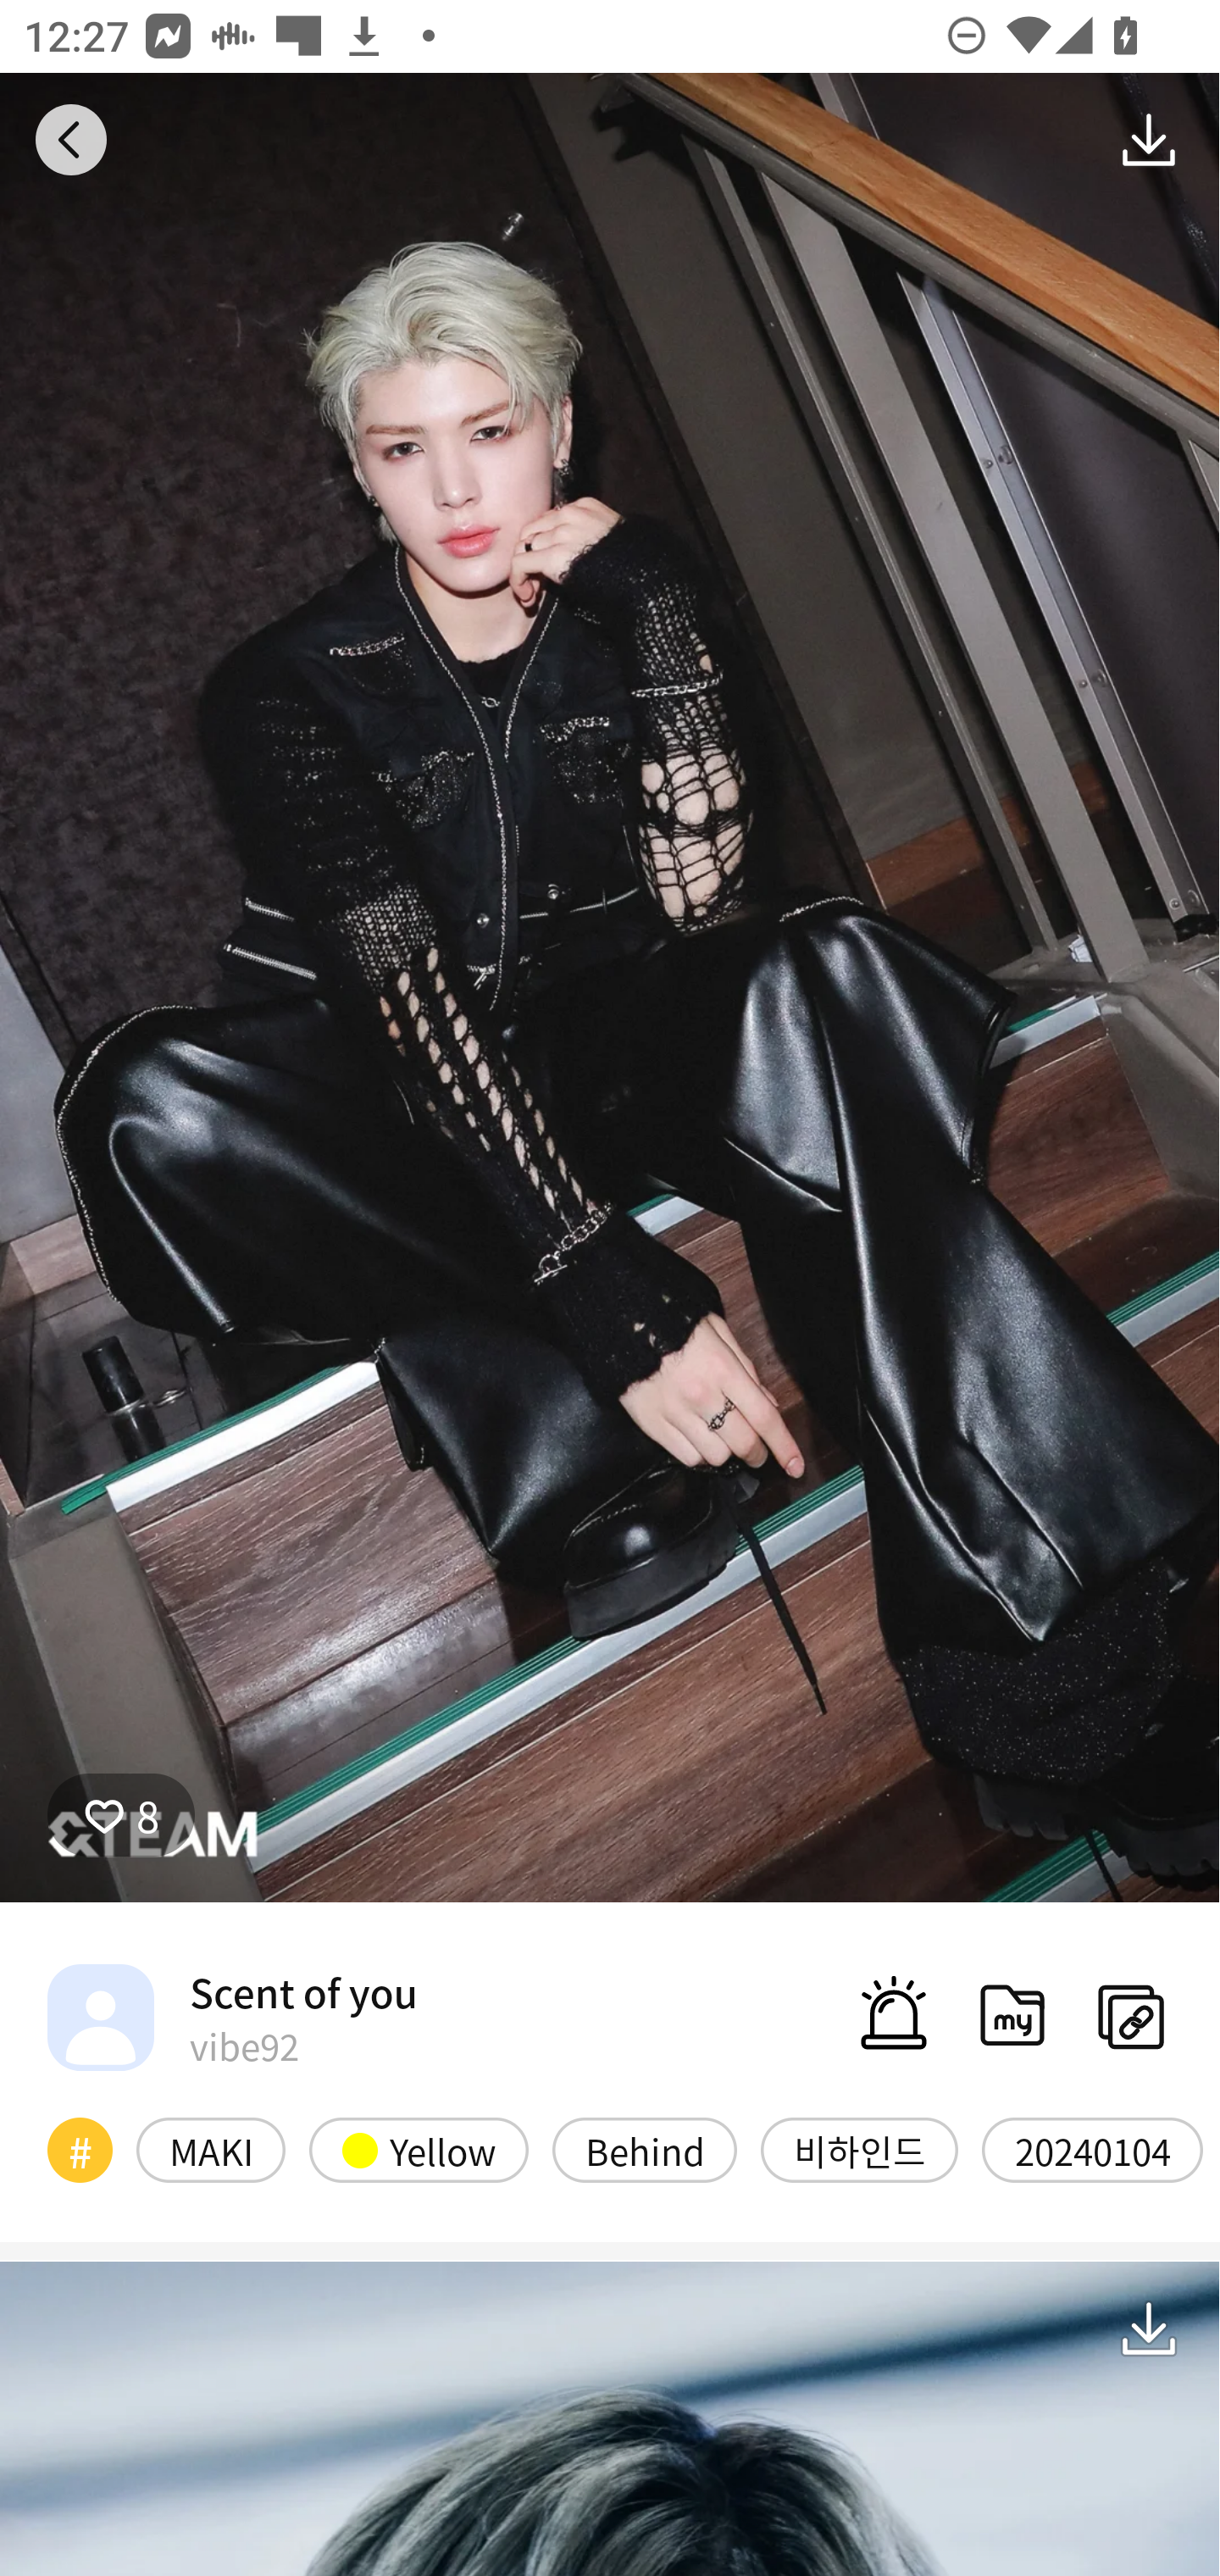 This screenshot has width=1220, height=2576. What do you see at coordinates (232, 2017) in the screenshot?
I see `Scent of you vibe92` at bounding box center [232, 2017].